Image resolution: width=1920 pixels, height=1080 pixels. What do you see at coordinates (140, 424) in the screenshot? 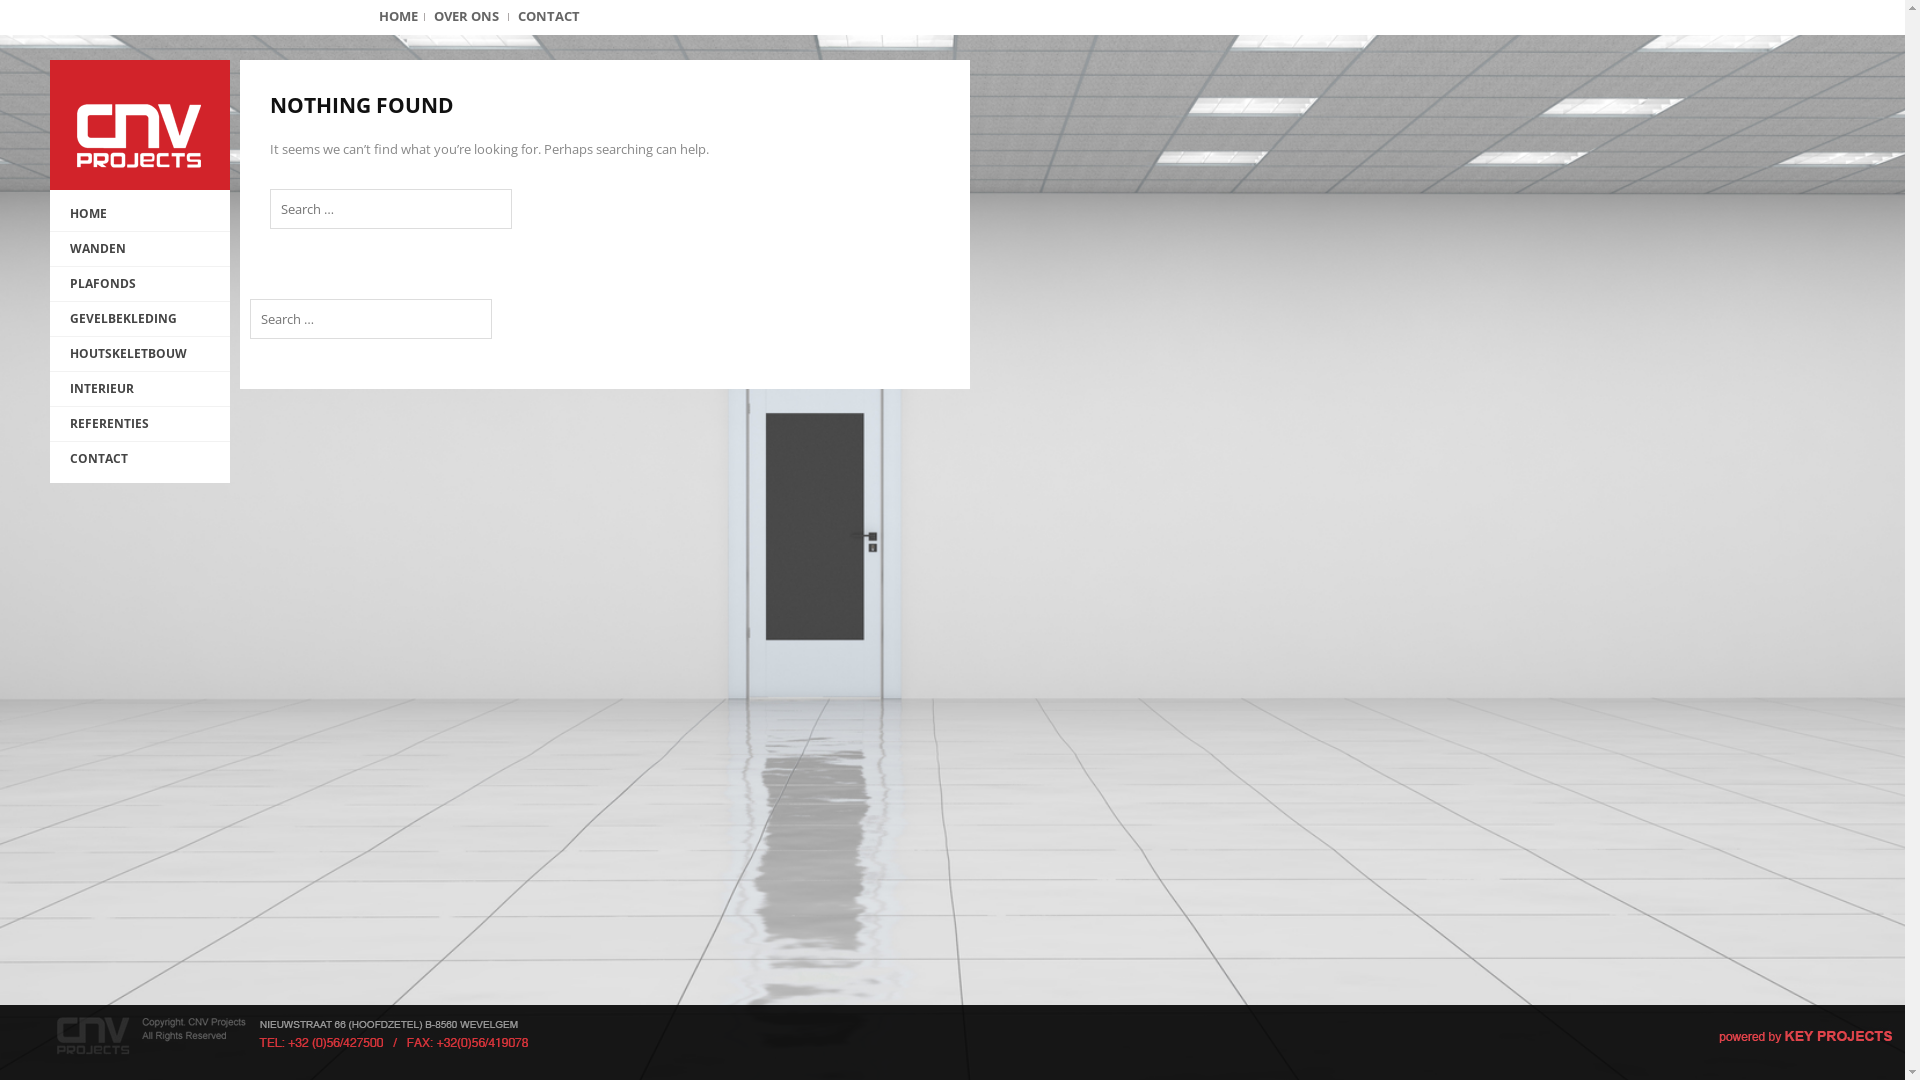
I see `REFERENTIES` at bounding box center [140, 424].